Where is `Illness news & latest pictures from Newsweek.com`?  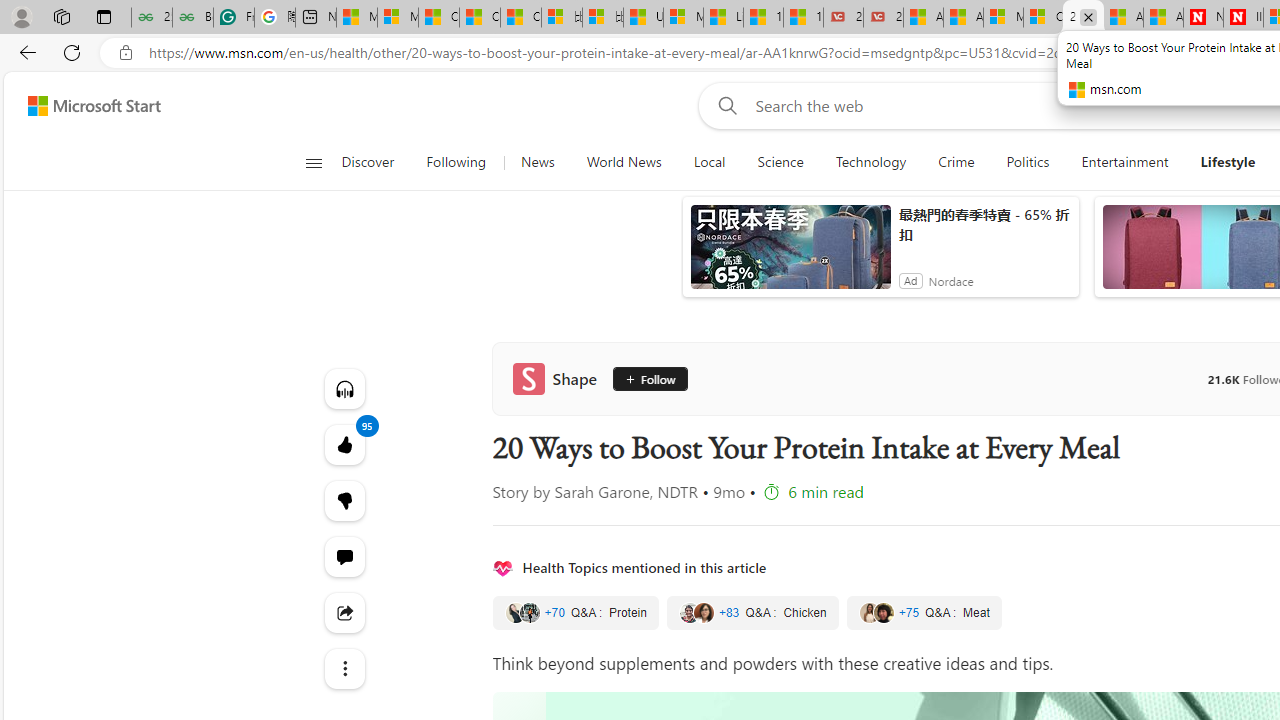
Illness news & latest pictures from Newsweek.com is located at coordinates (1243, 18).